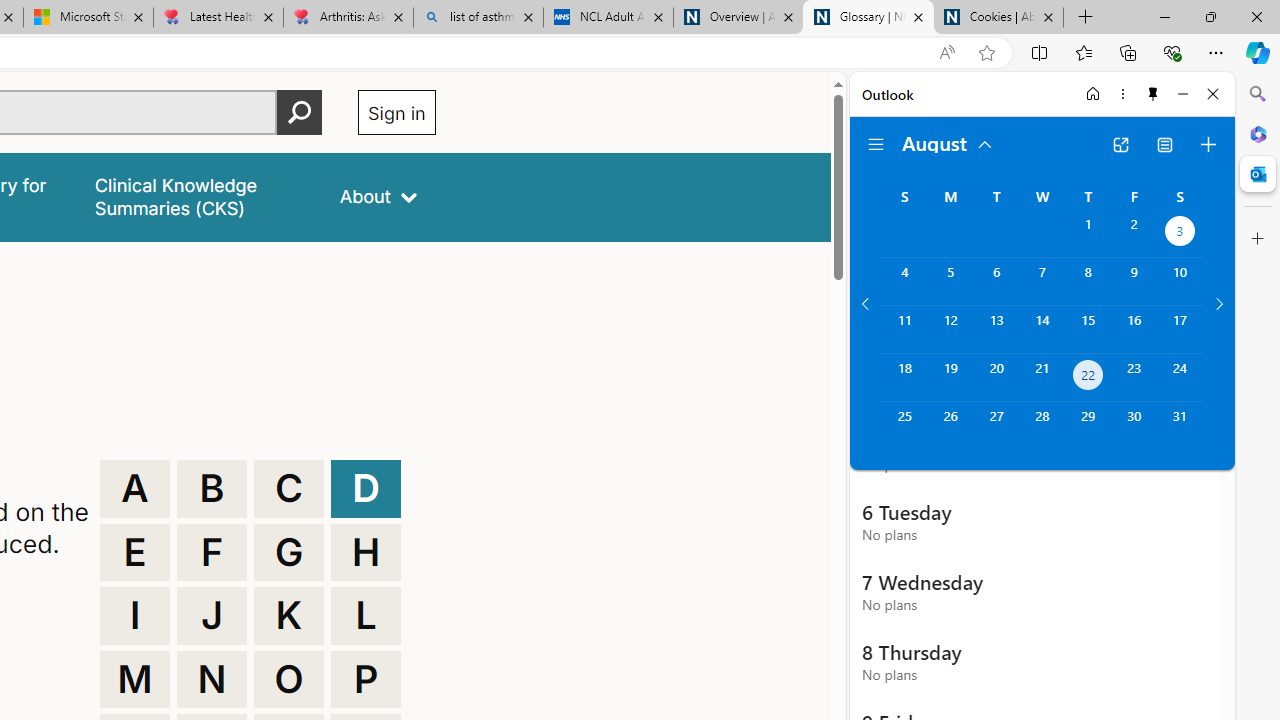 Image resolution: width=1280 pixels, height=720 pixels. What do you see at coordinates (1122, 94) in the screenshot?
I see `More options` at bounding box center [1122, 94].